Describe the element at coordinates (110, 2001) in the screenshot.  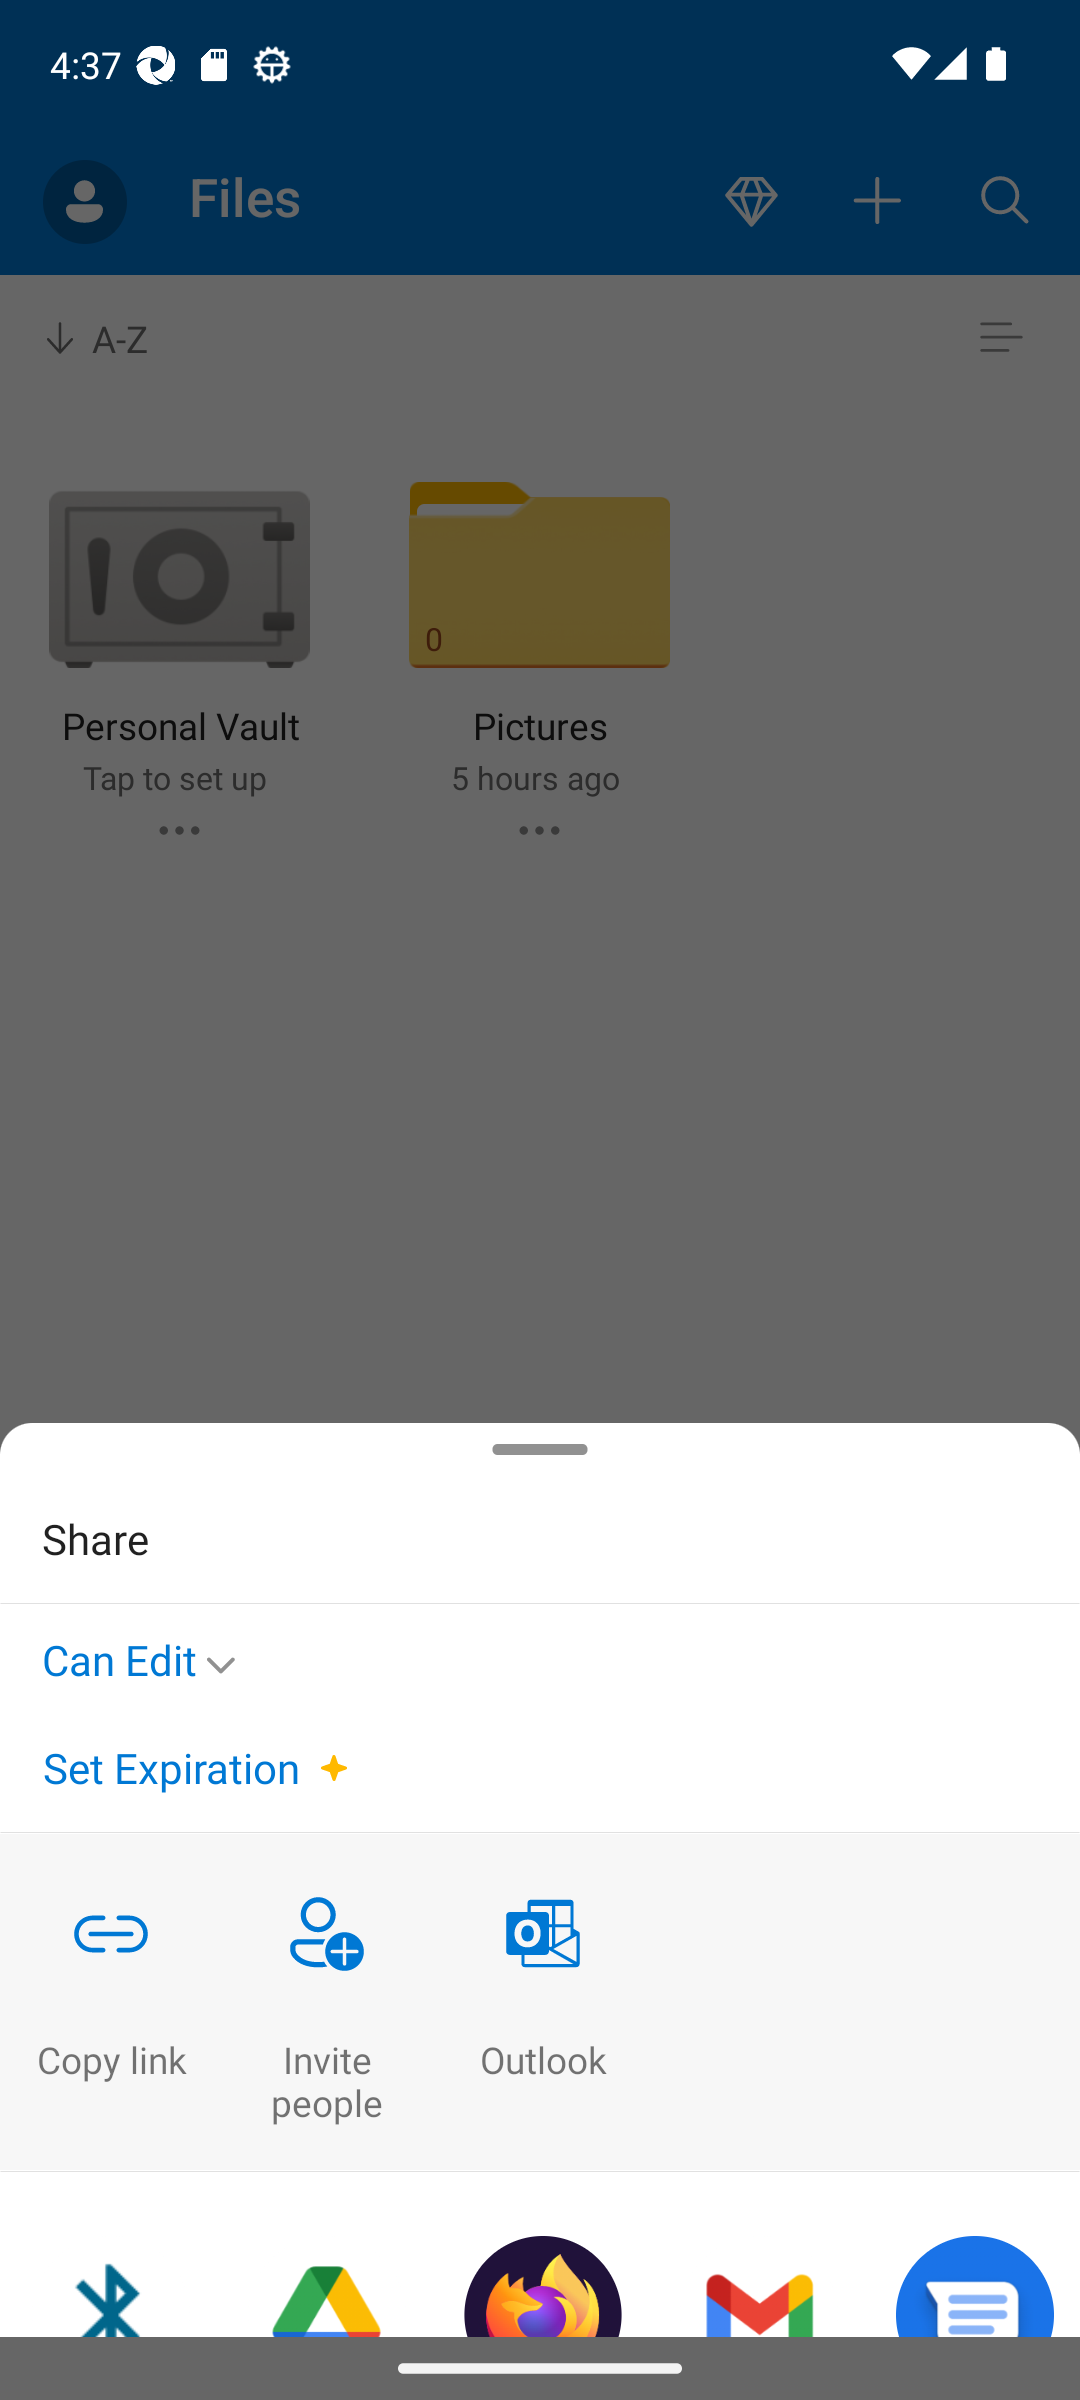
I see `Copy link` at that location.